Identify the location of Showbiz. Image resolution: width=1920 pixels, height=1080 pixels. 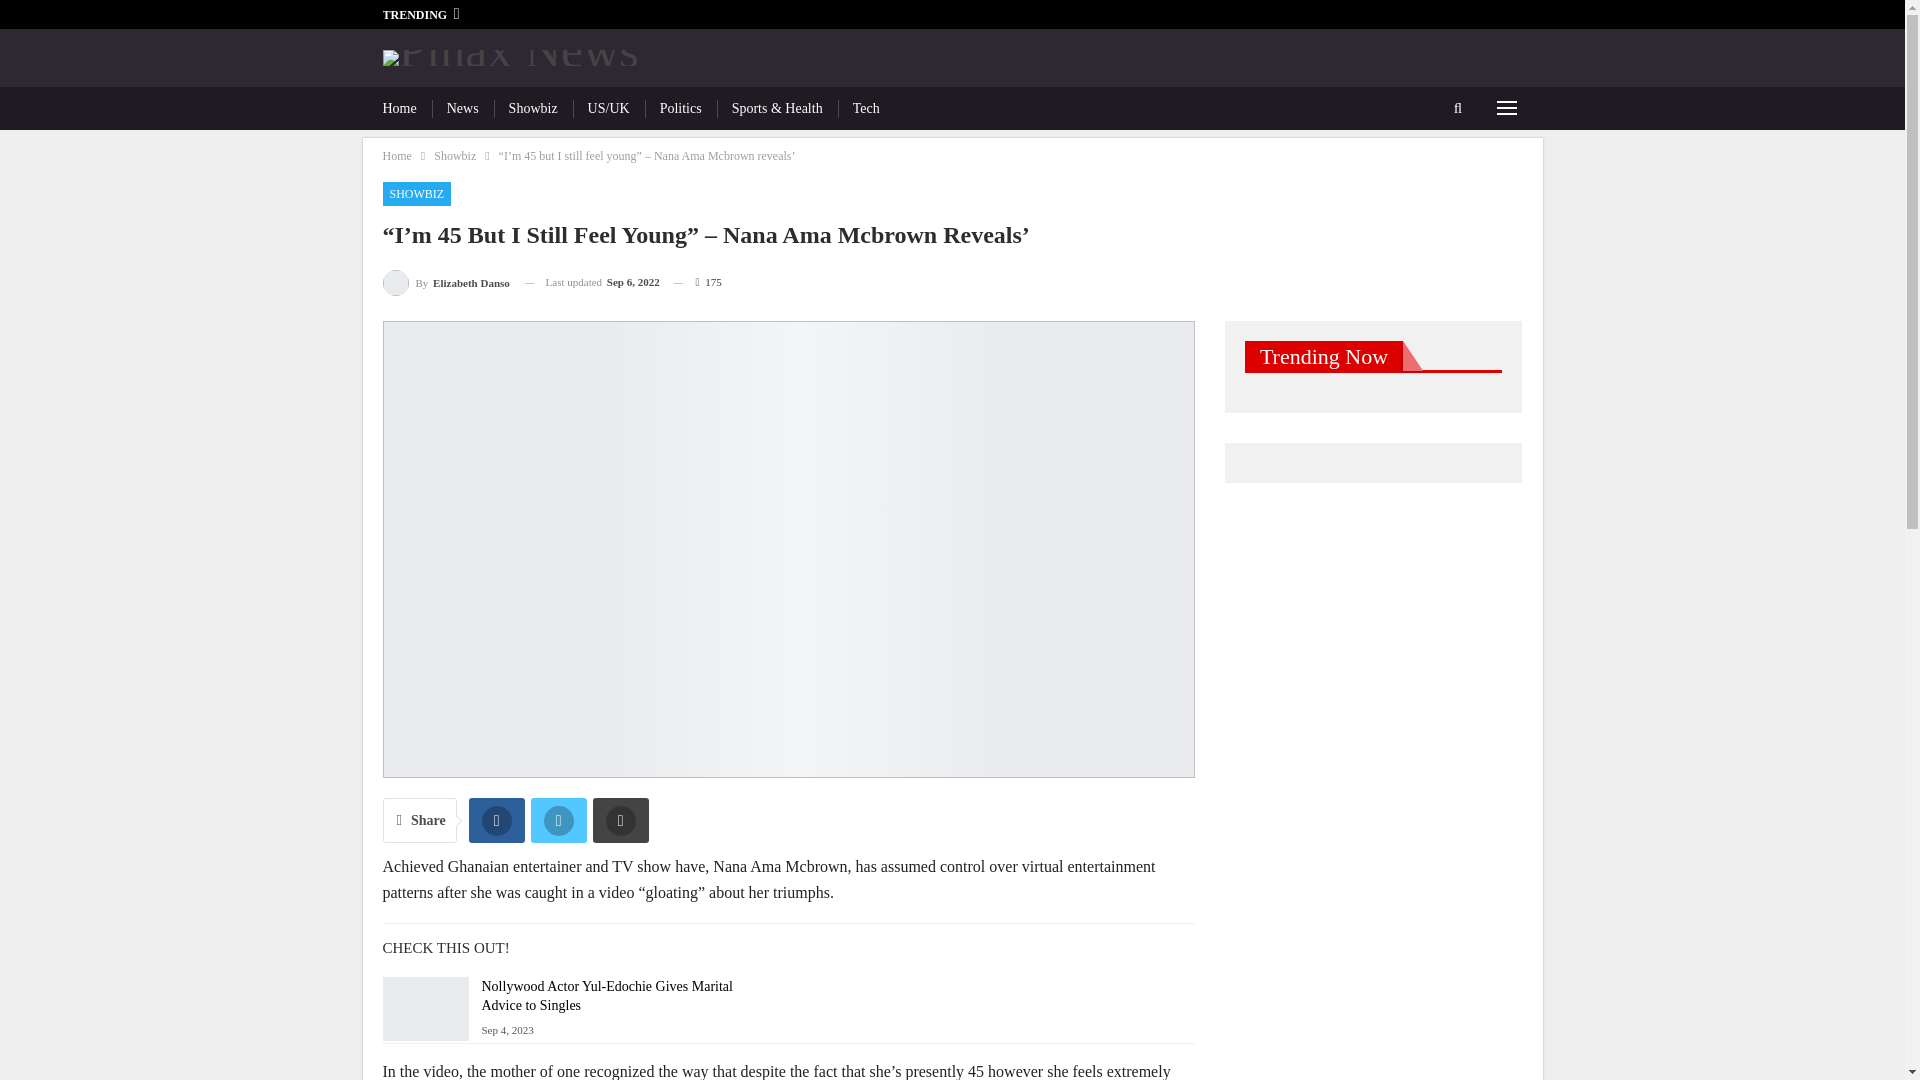
(533, 108).